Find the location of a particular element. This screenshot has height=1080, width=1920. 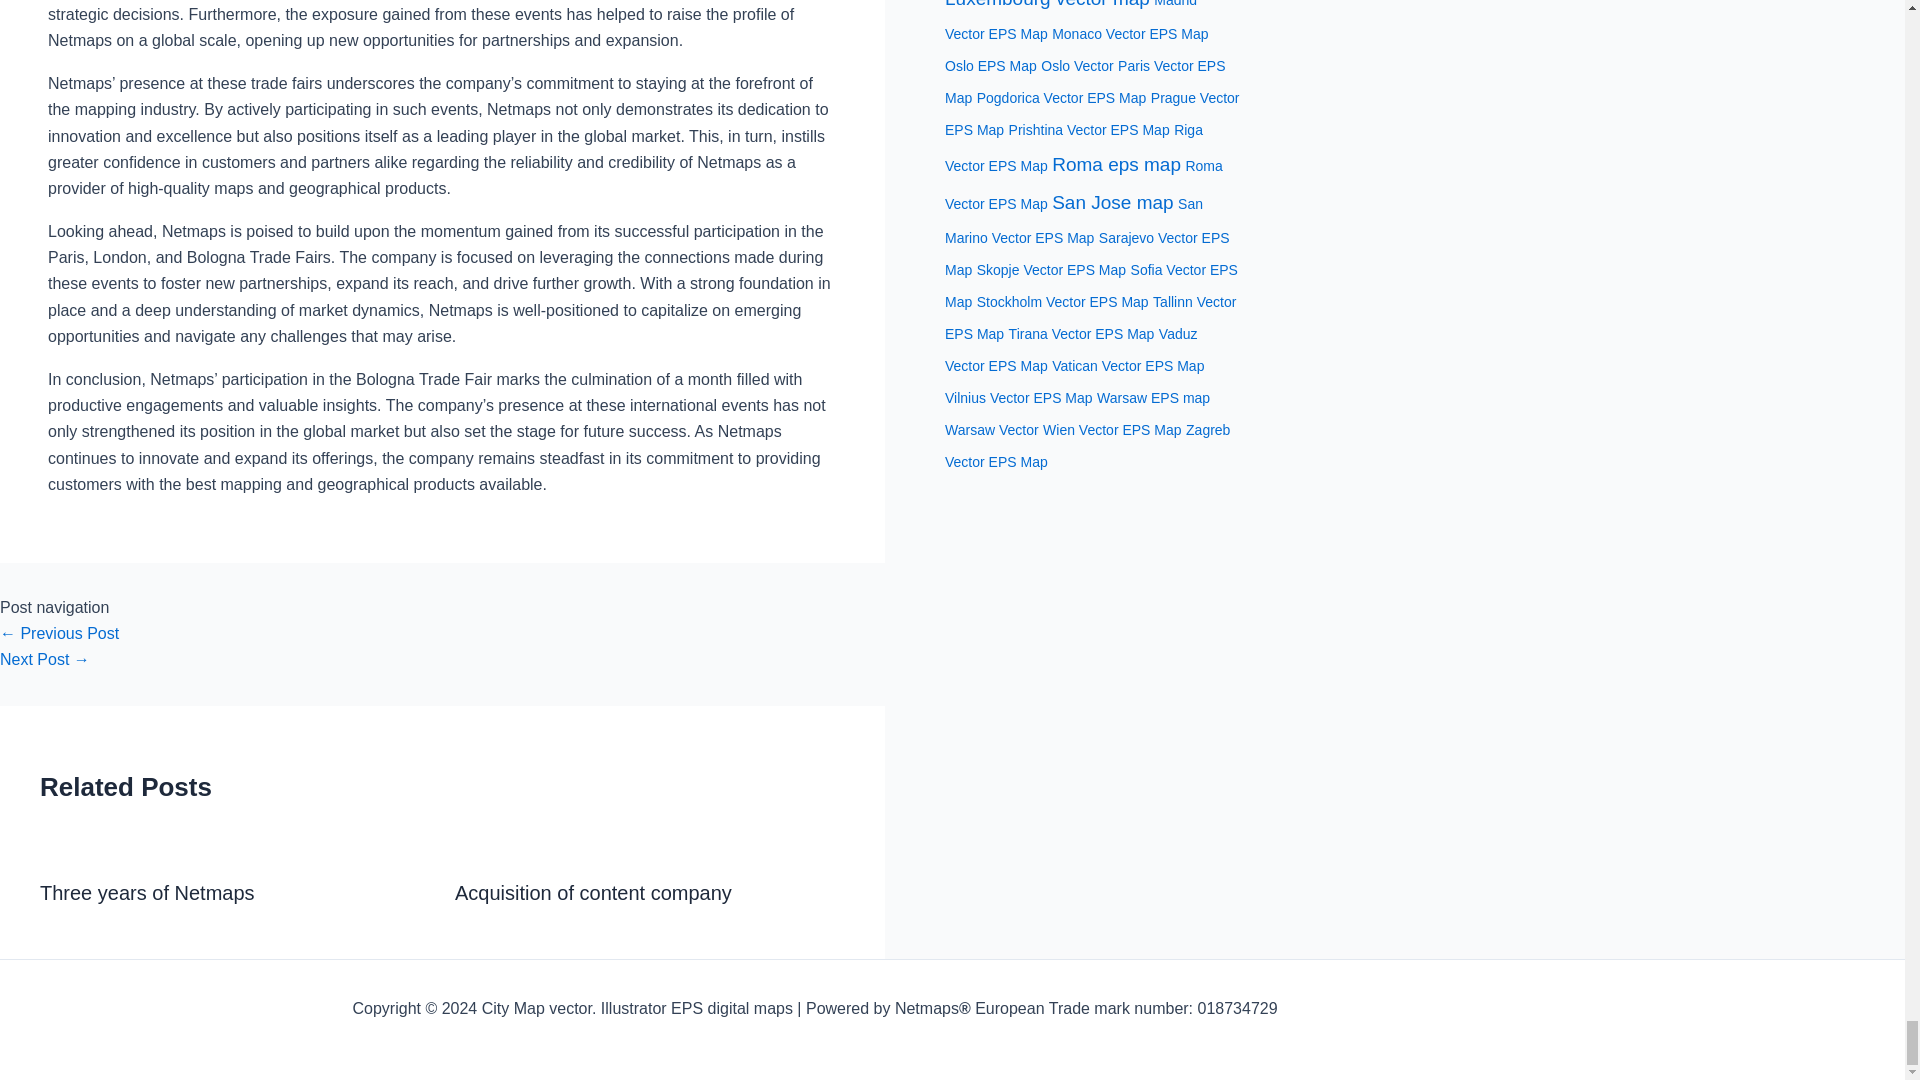

Maps for annual agendas is located at coordinates (60, 633).